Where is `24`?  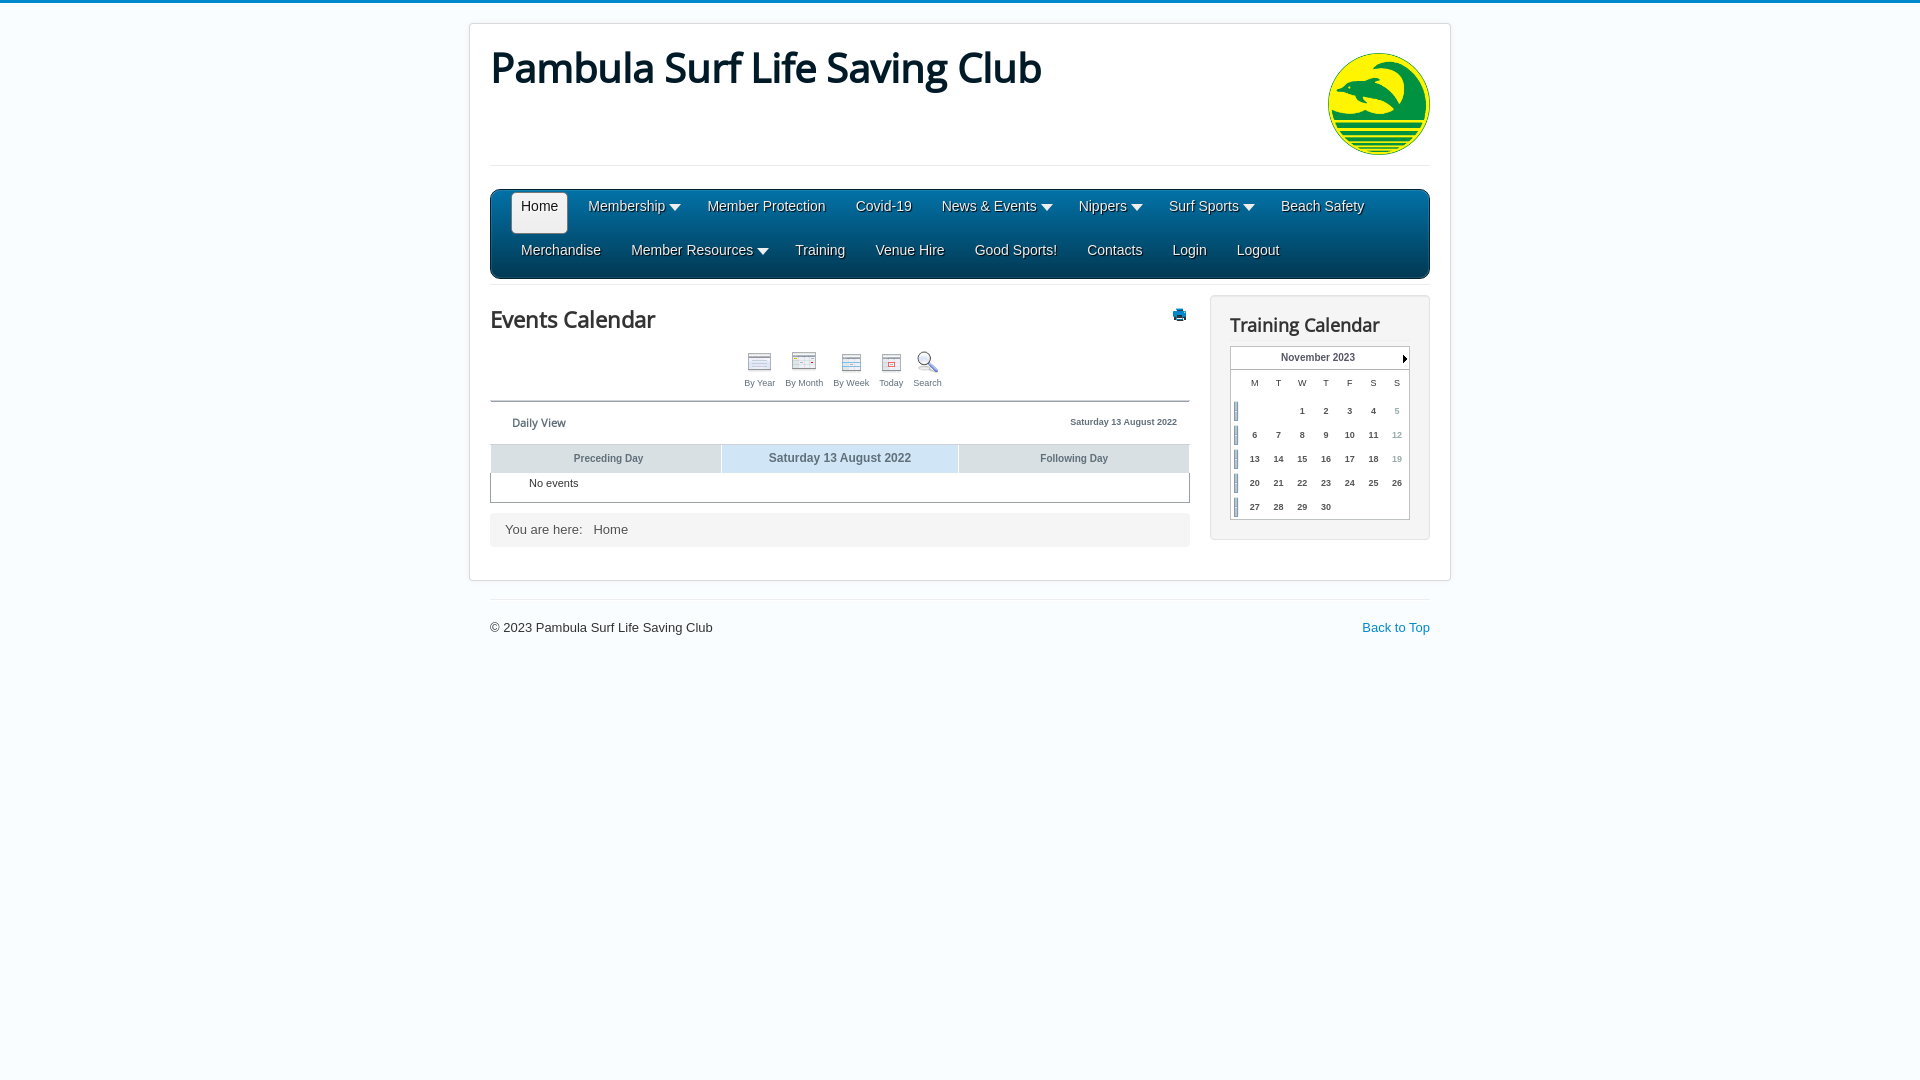
24 is located at coordinates (1350, 483).